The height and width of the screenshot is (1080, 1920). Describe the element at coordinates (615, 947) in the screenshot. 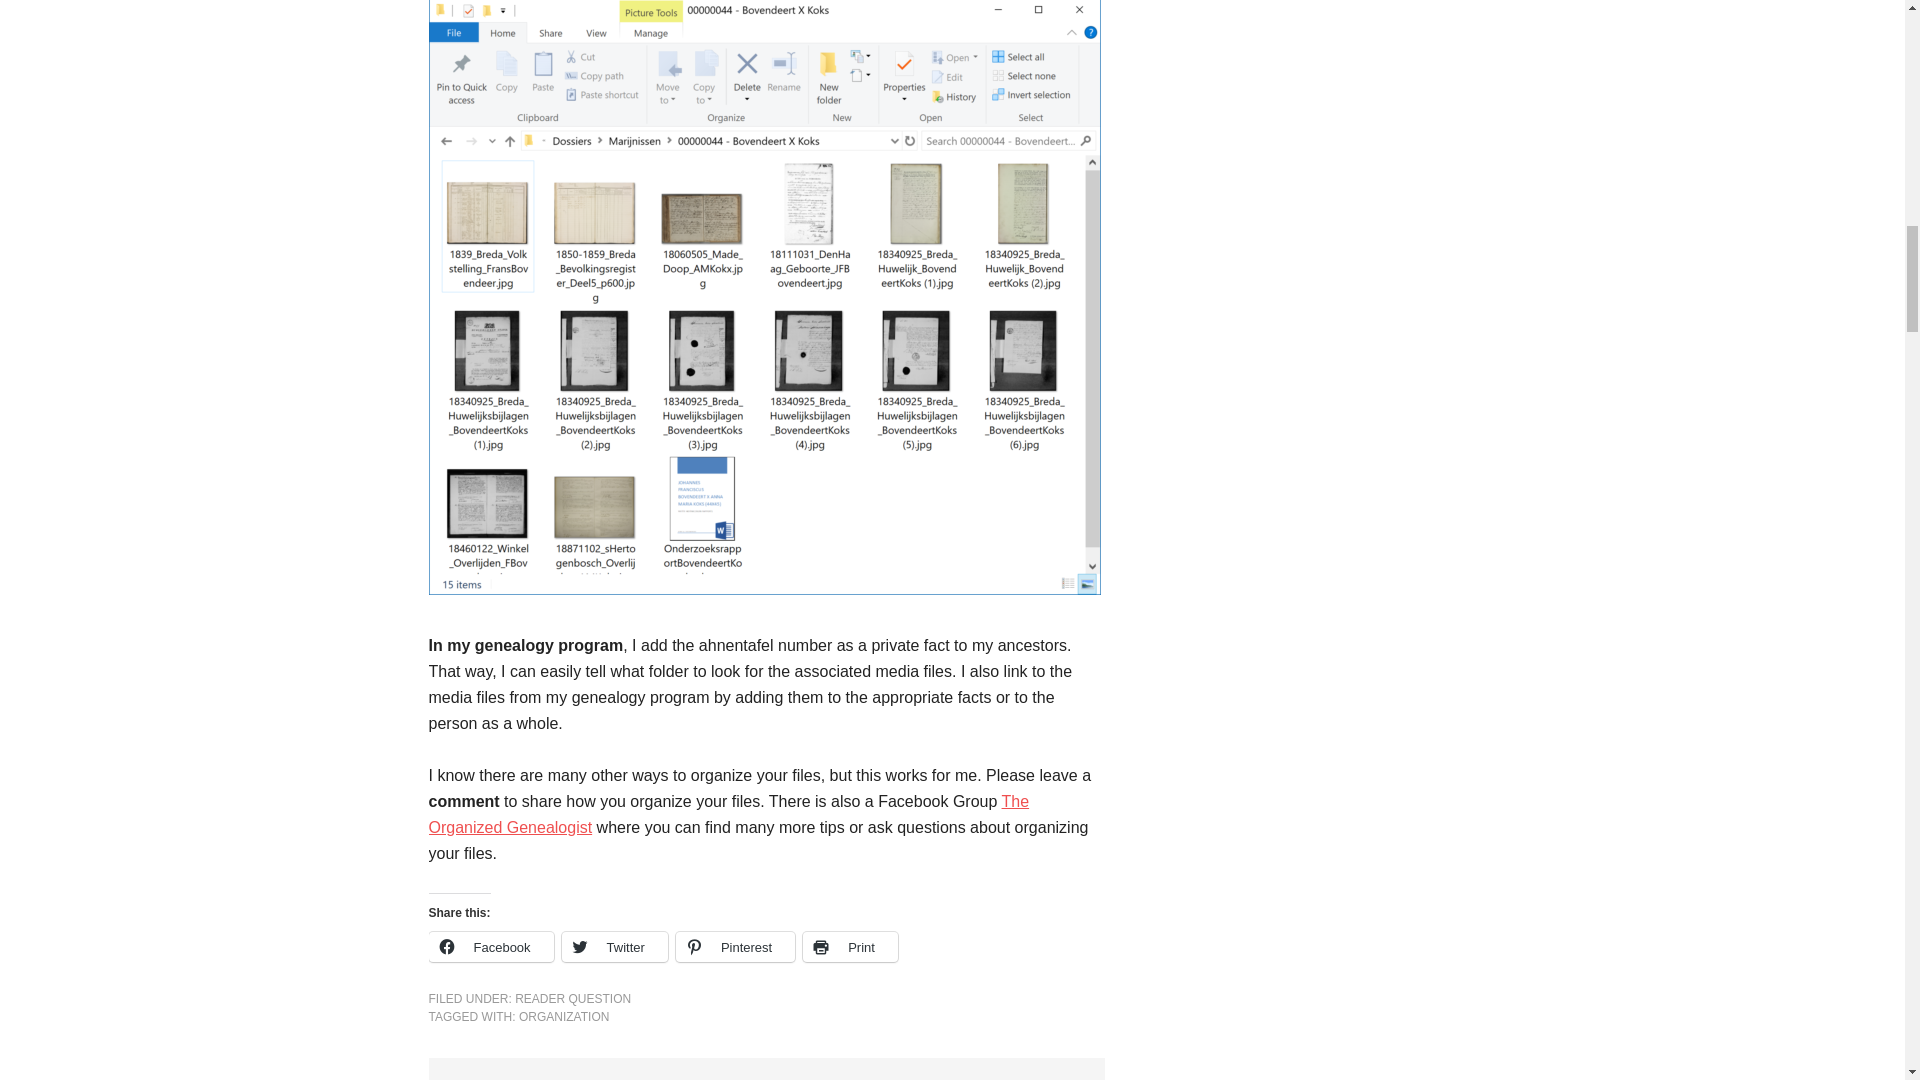

I see `Twitter` at that location.